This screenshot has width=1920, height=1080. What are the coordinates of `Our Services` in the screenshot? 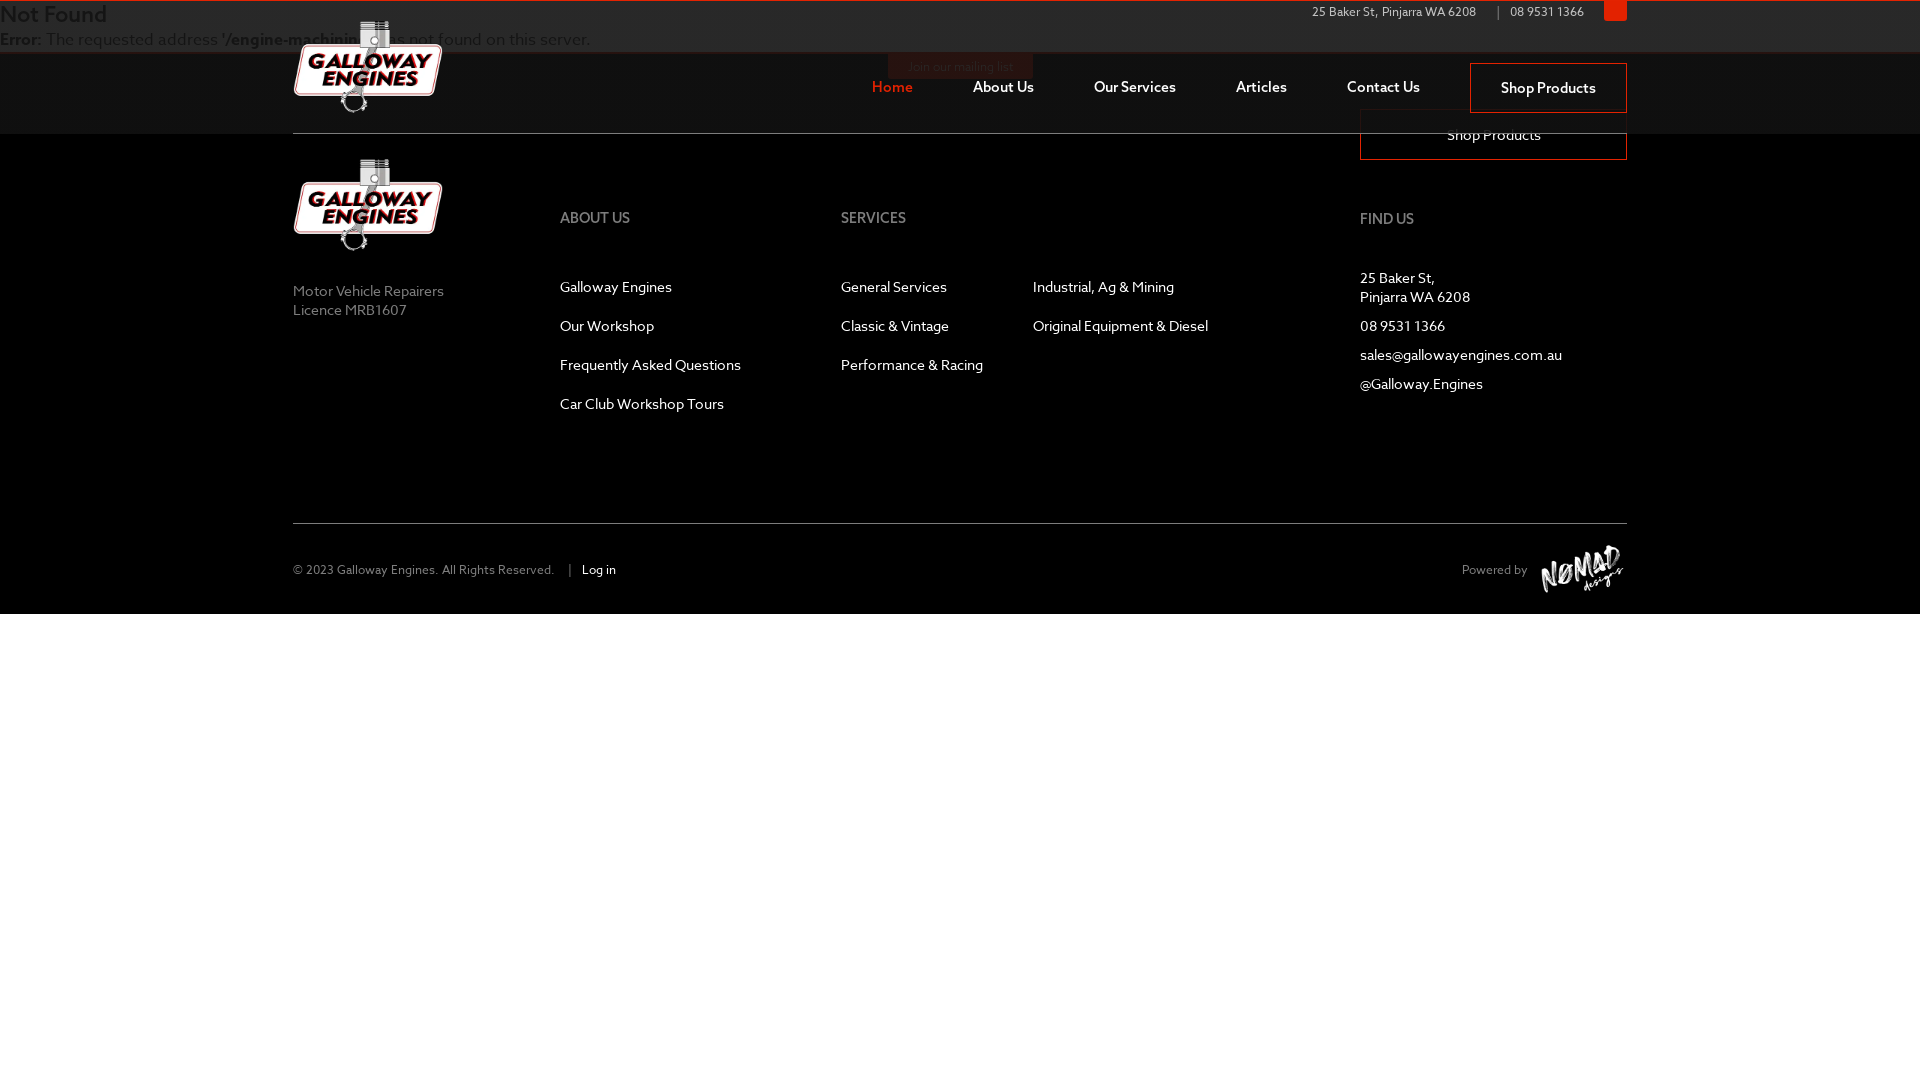 It's located at (1135, 87).